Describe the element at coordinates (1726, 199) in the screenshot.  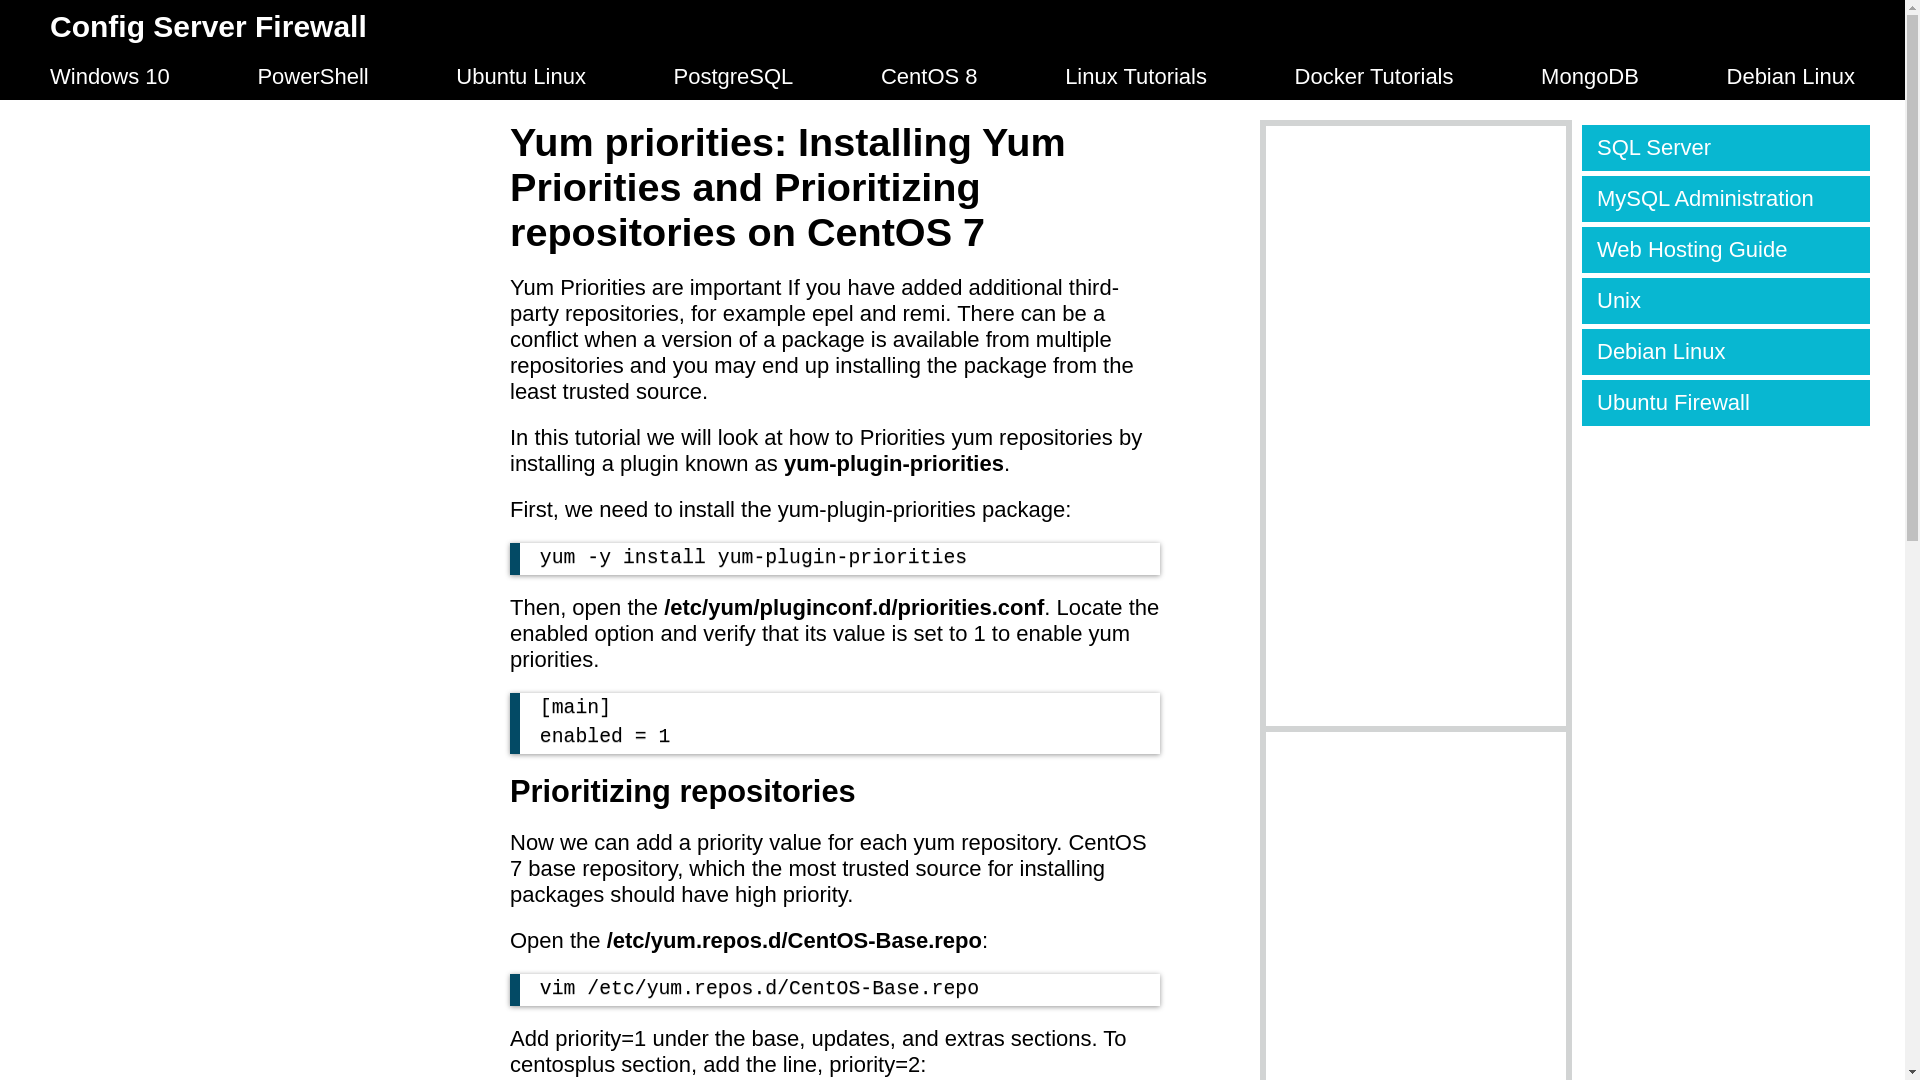
I see `MySQL Administration` at that location.